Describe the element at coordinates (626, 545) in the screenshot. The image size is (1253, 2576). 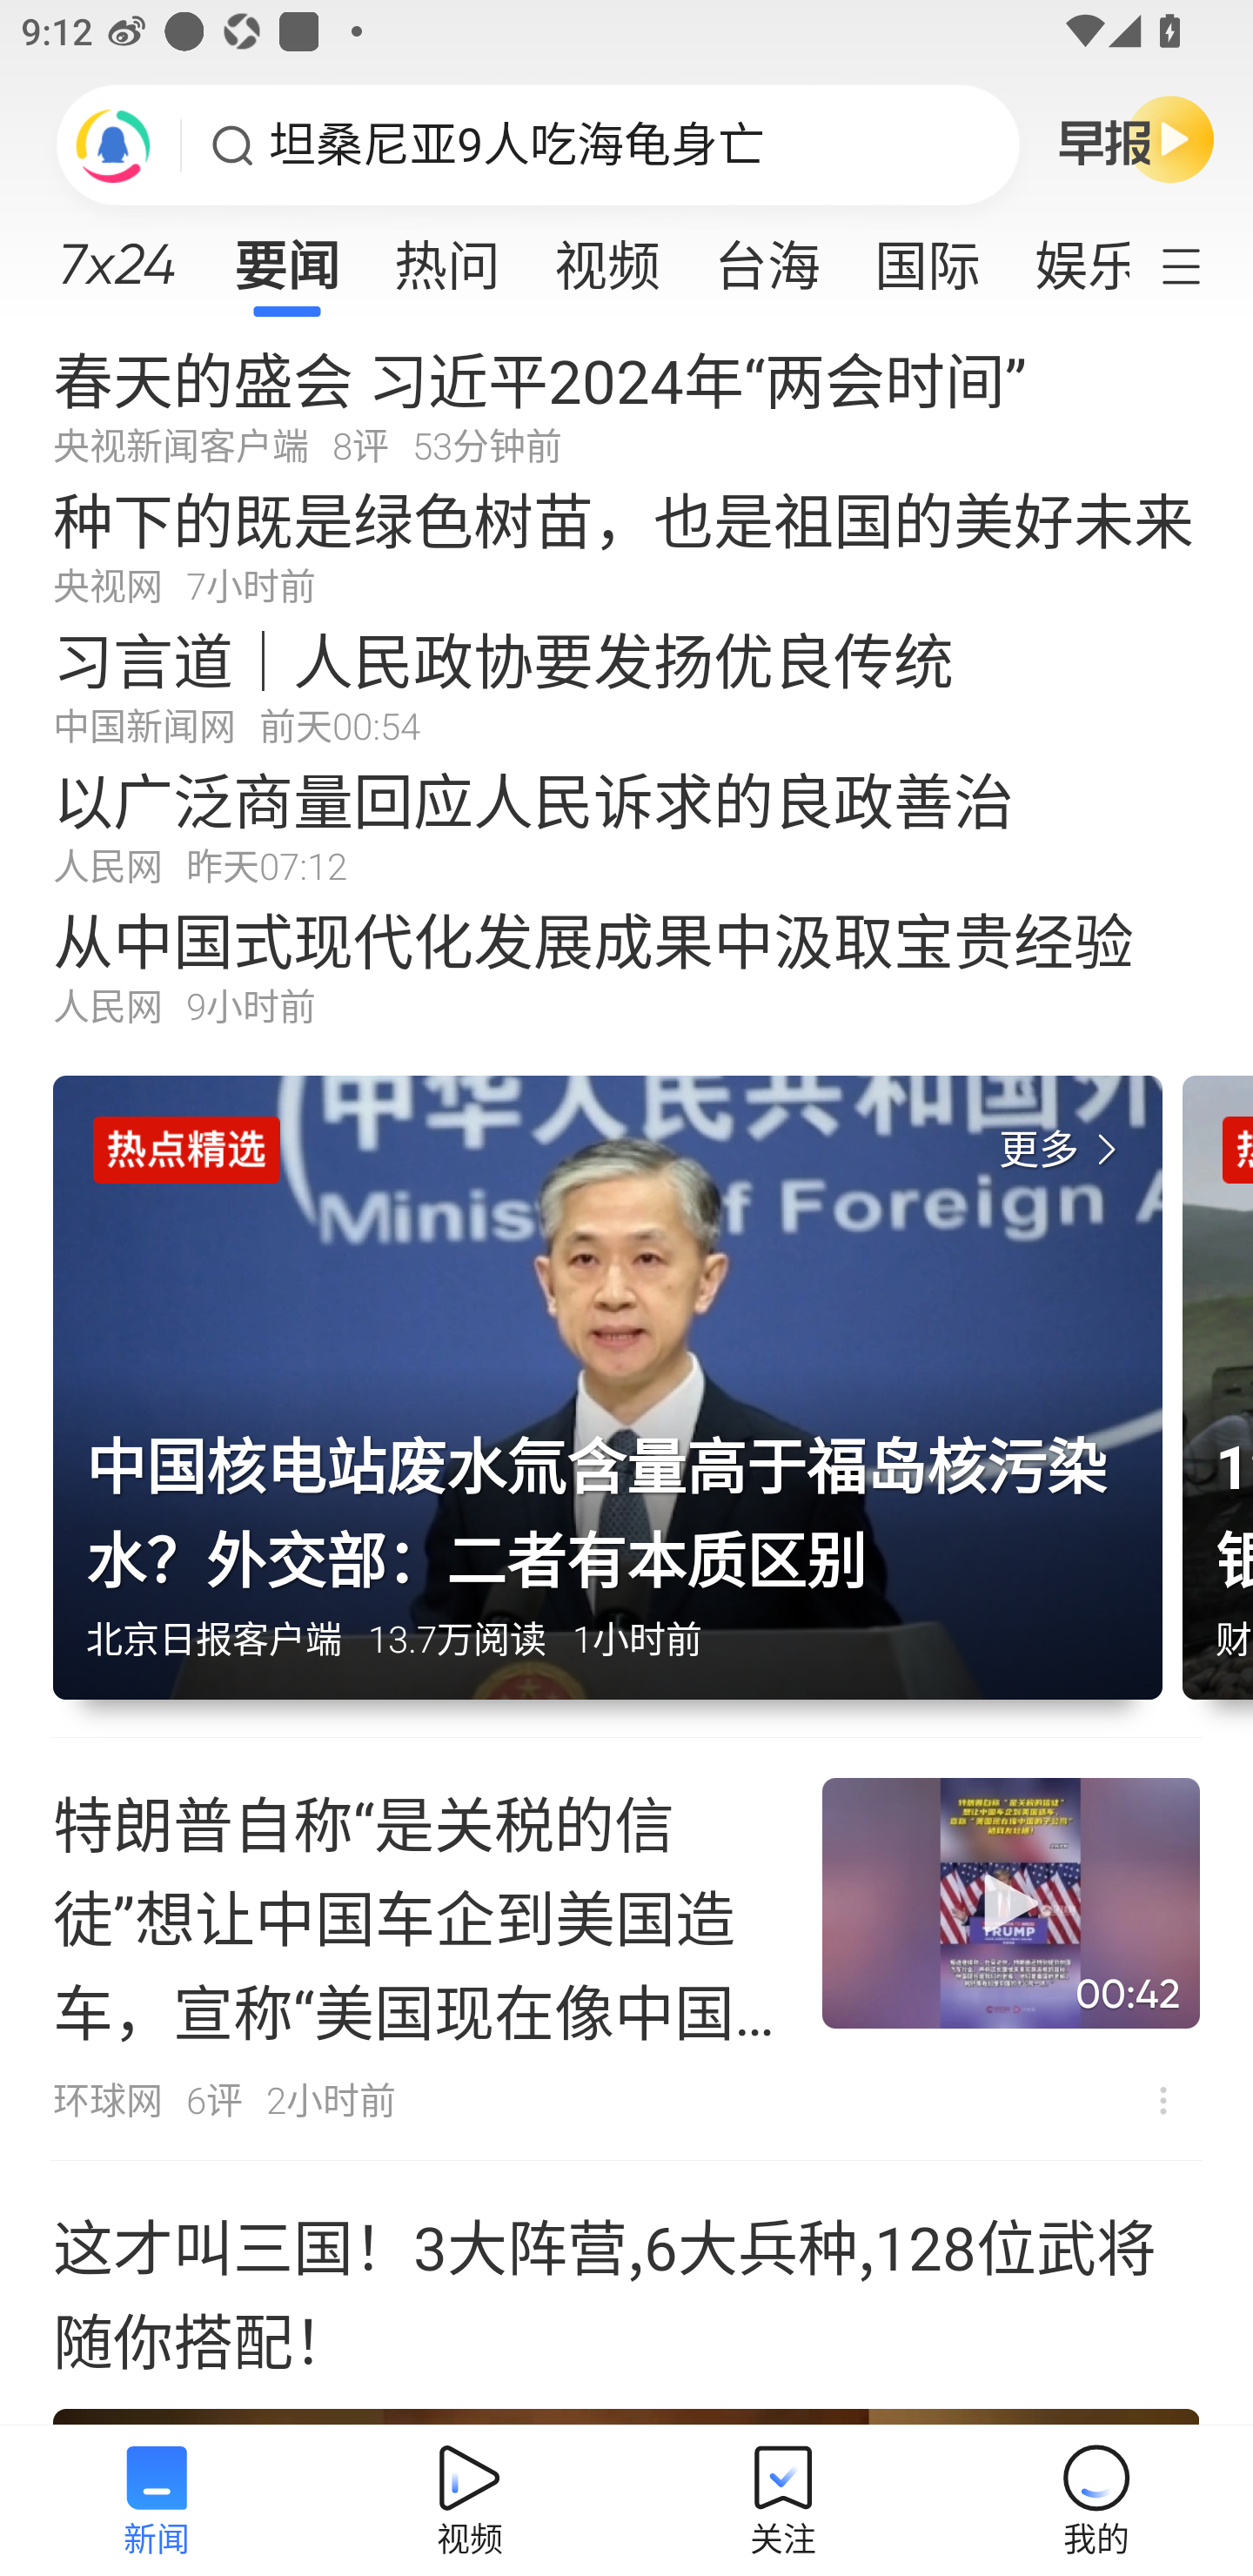
I see `种下的既是绿色树苗，也是祖国的美好未来 央视网 7小时前` at that location.